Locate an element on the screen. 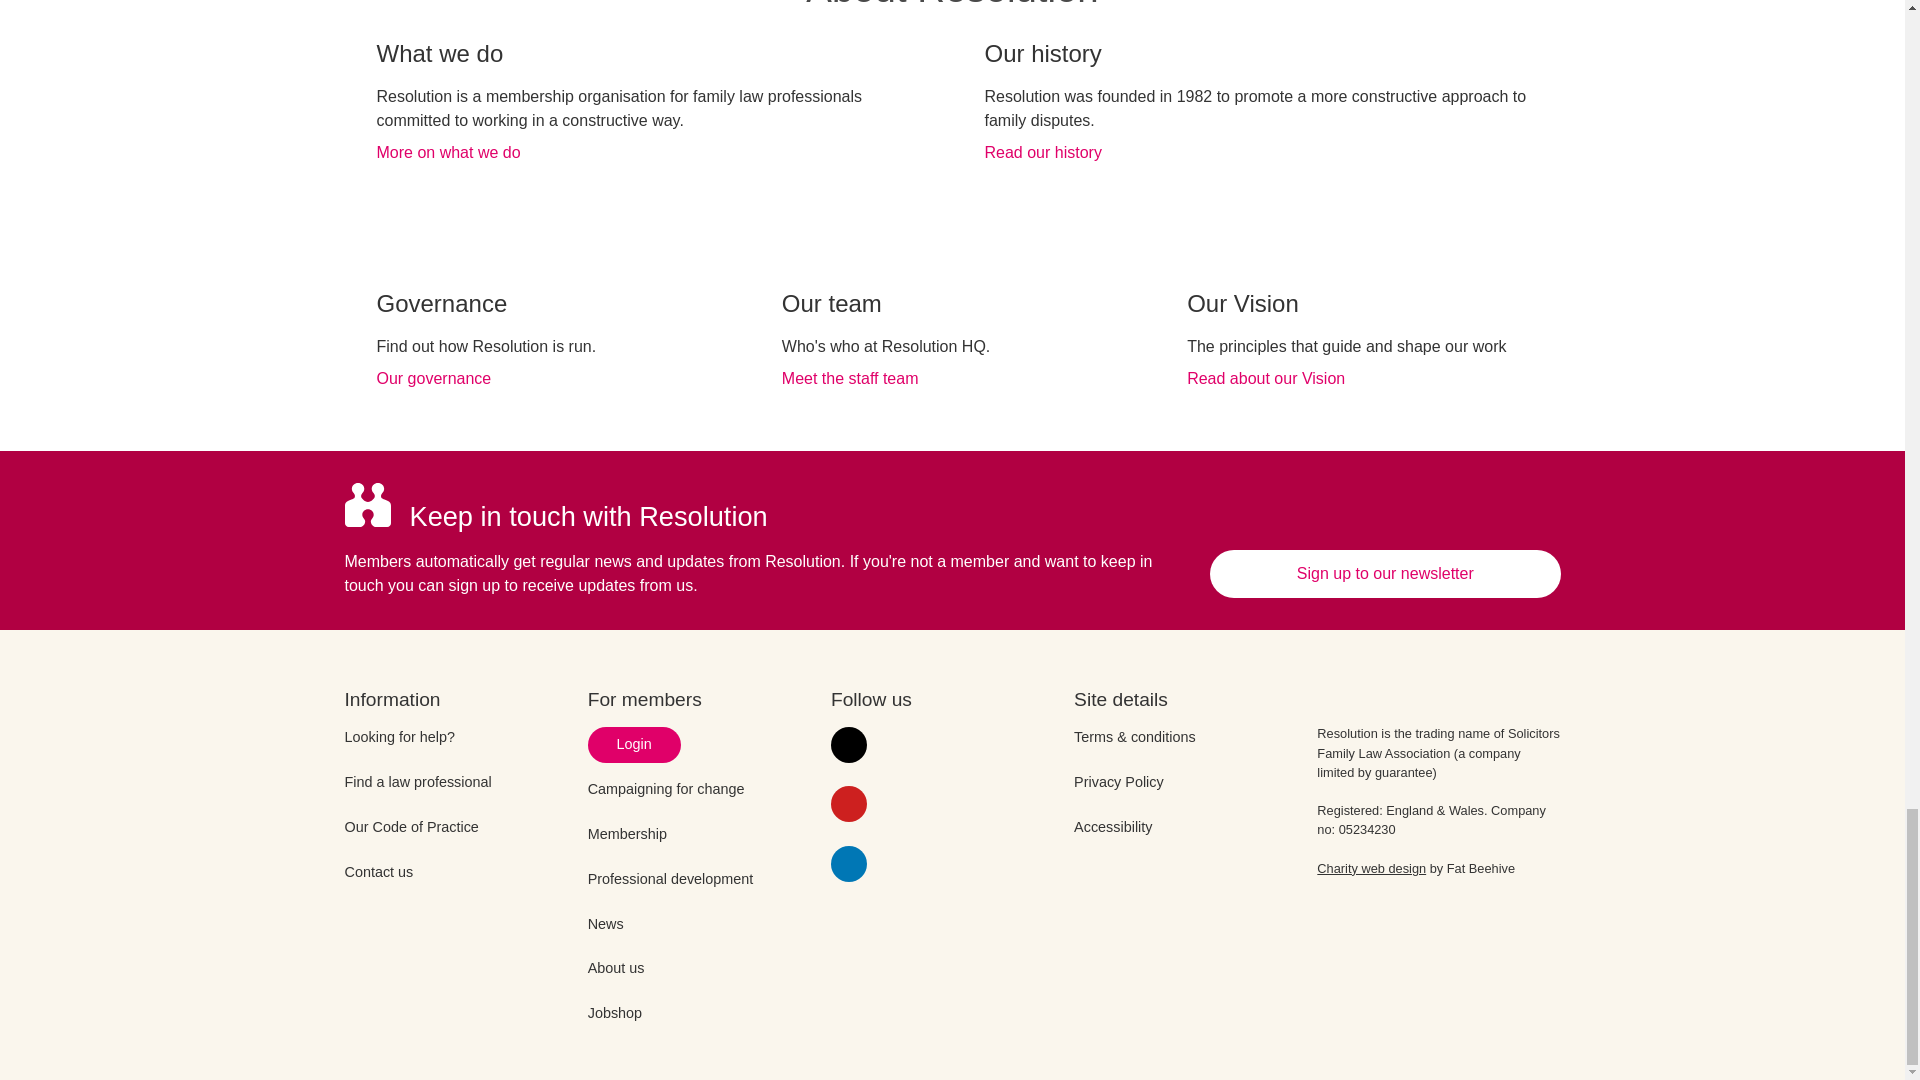 The image size is (1920, 1080). Twitter is located at coordinates (849, 744).